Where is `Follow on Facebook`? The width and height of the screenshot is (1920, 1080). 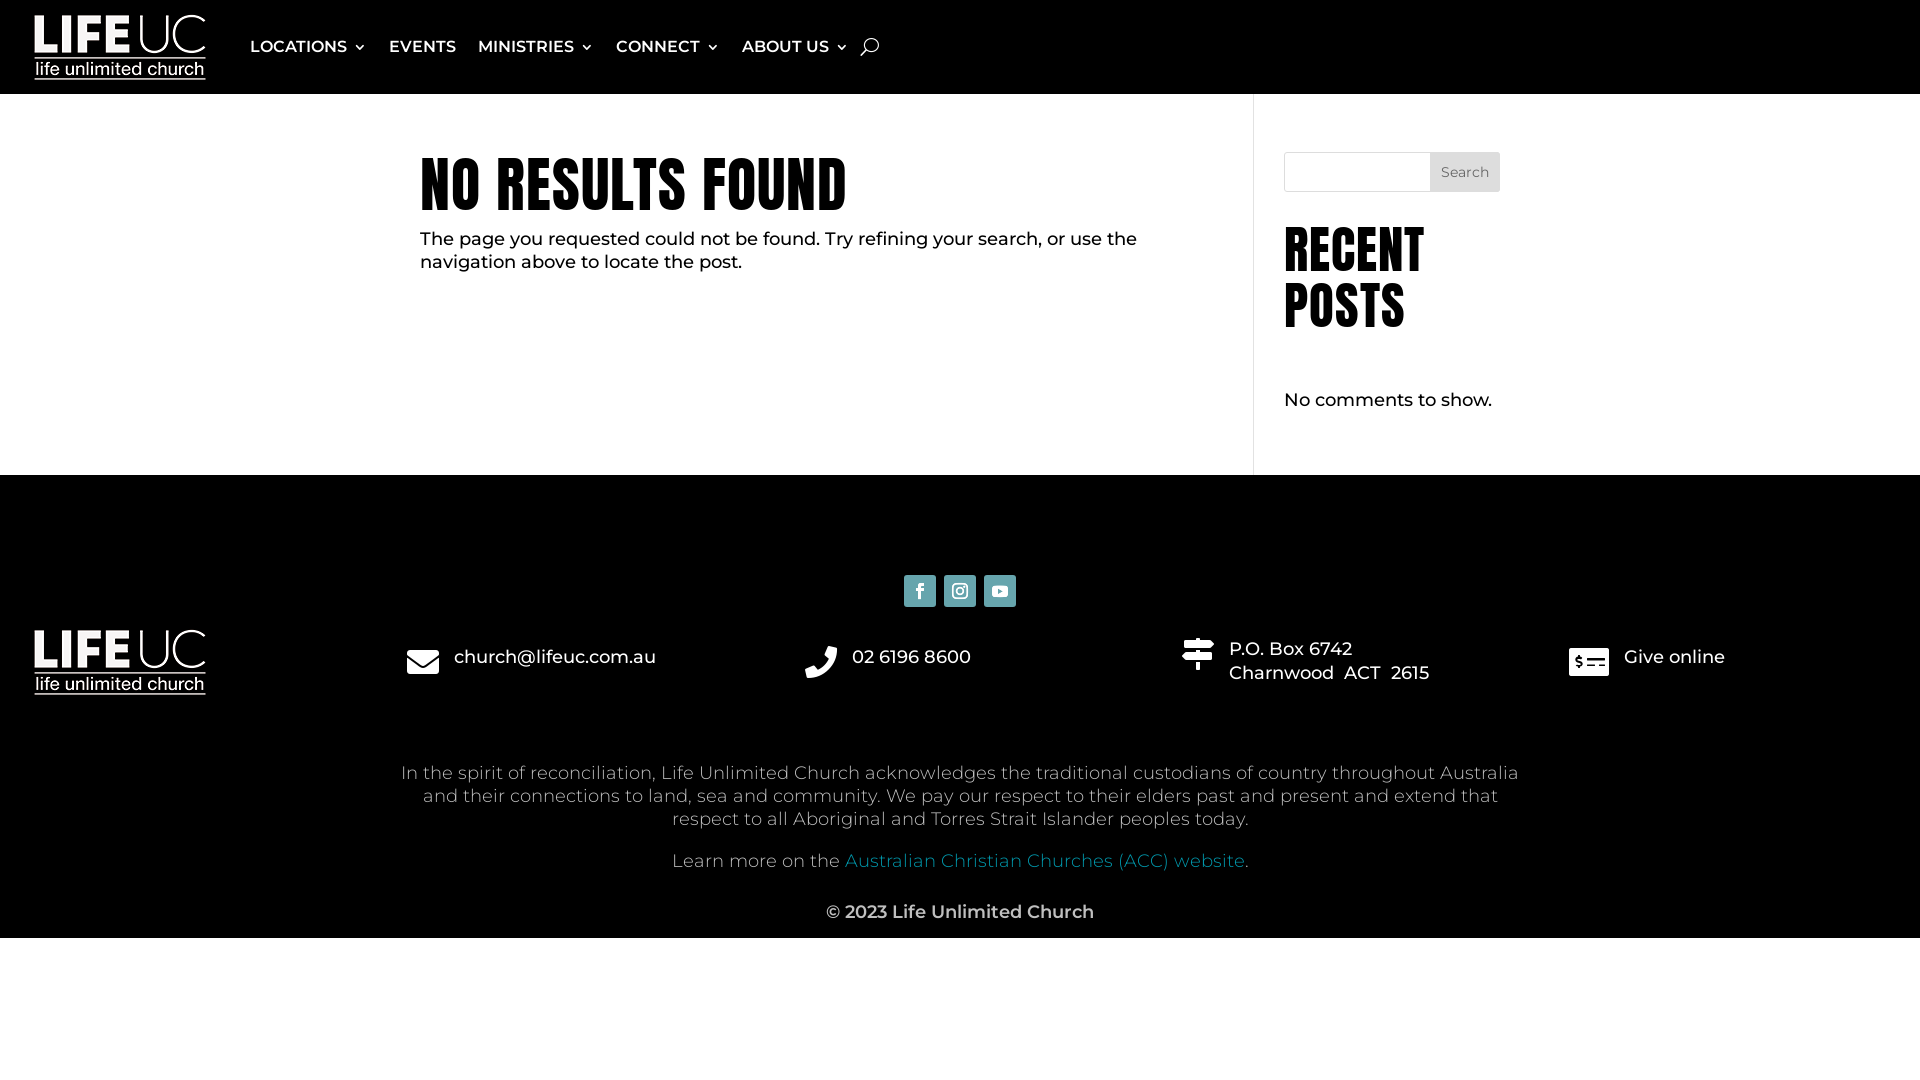
Follow on Facebook is located at coordinates (920, 591).